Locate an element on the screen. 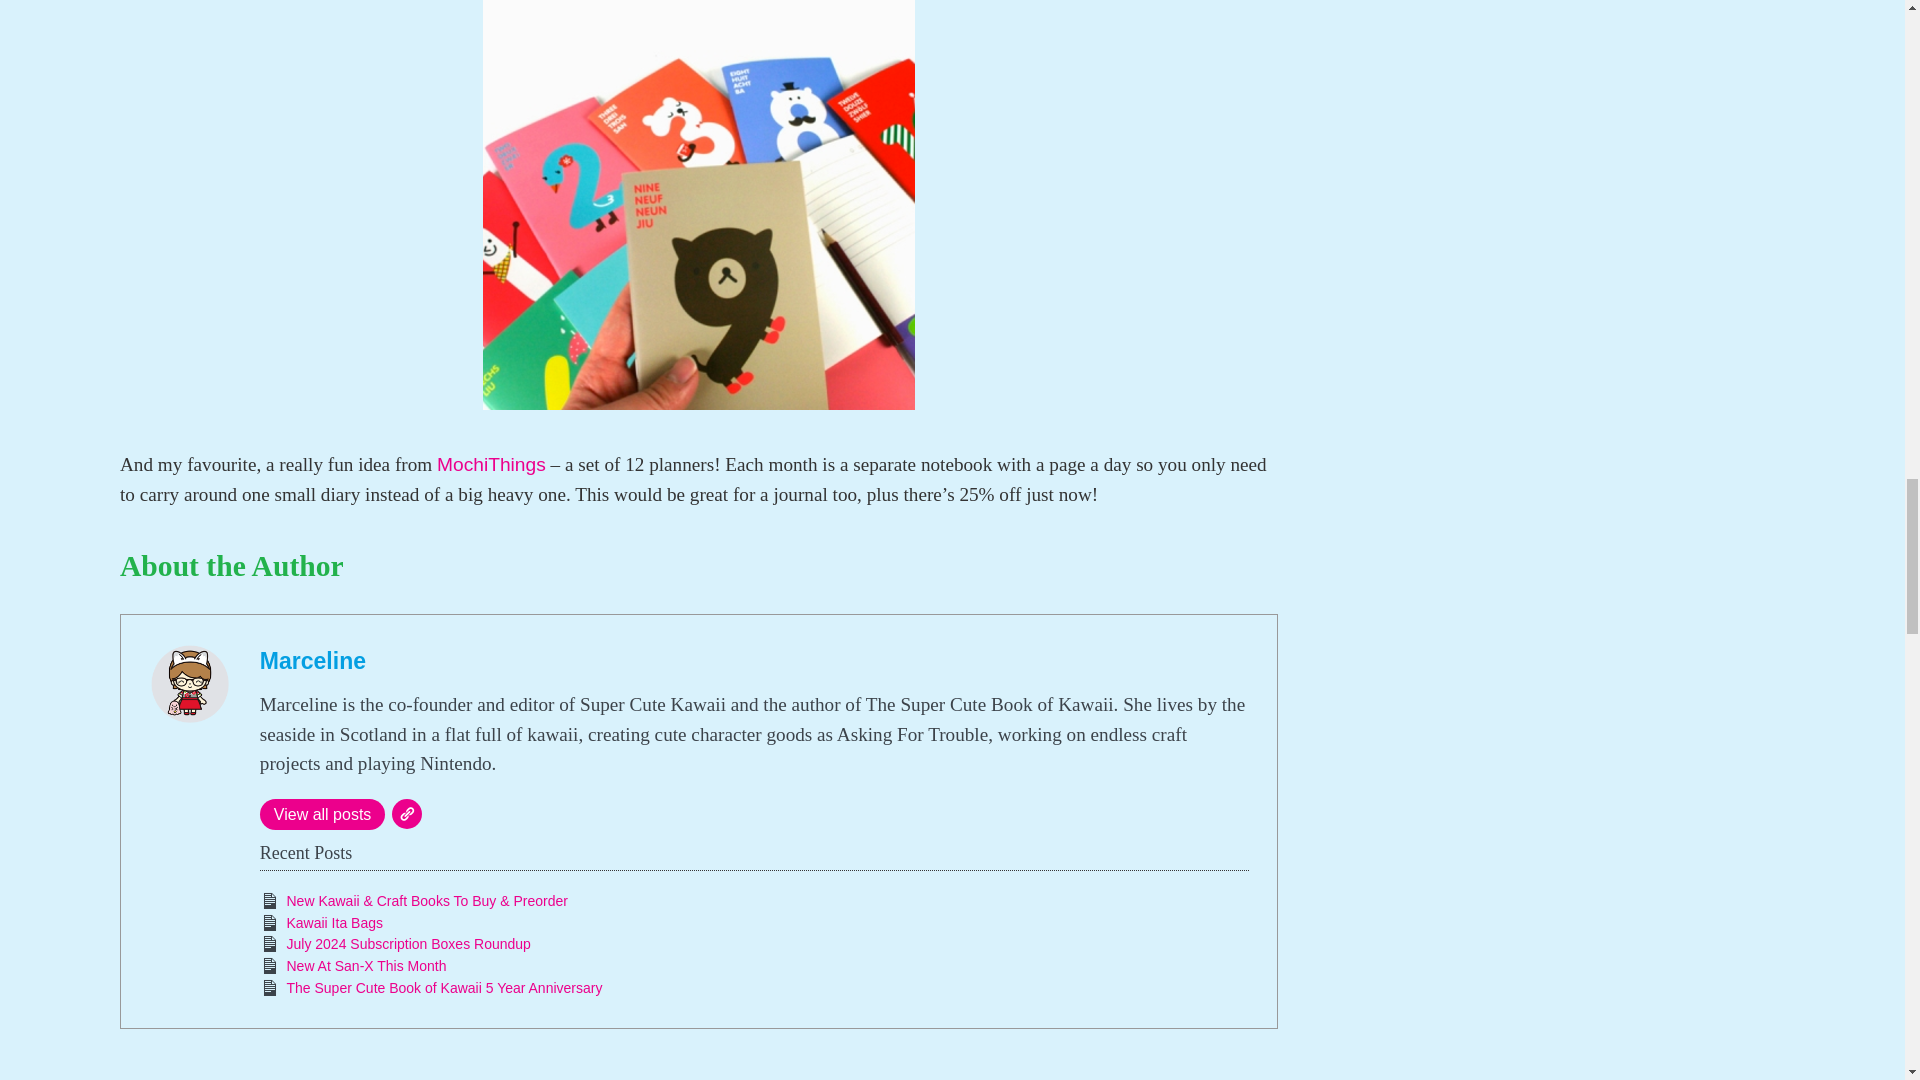  Kawaii Ita Bags is located at coordinates (334, 922).